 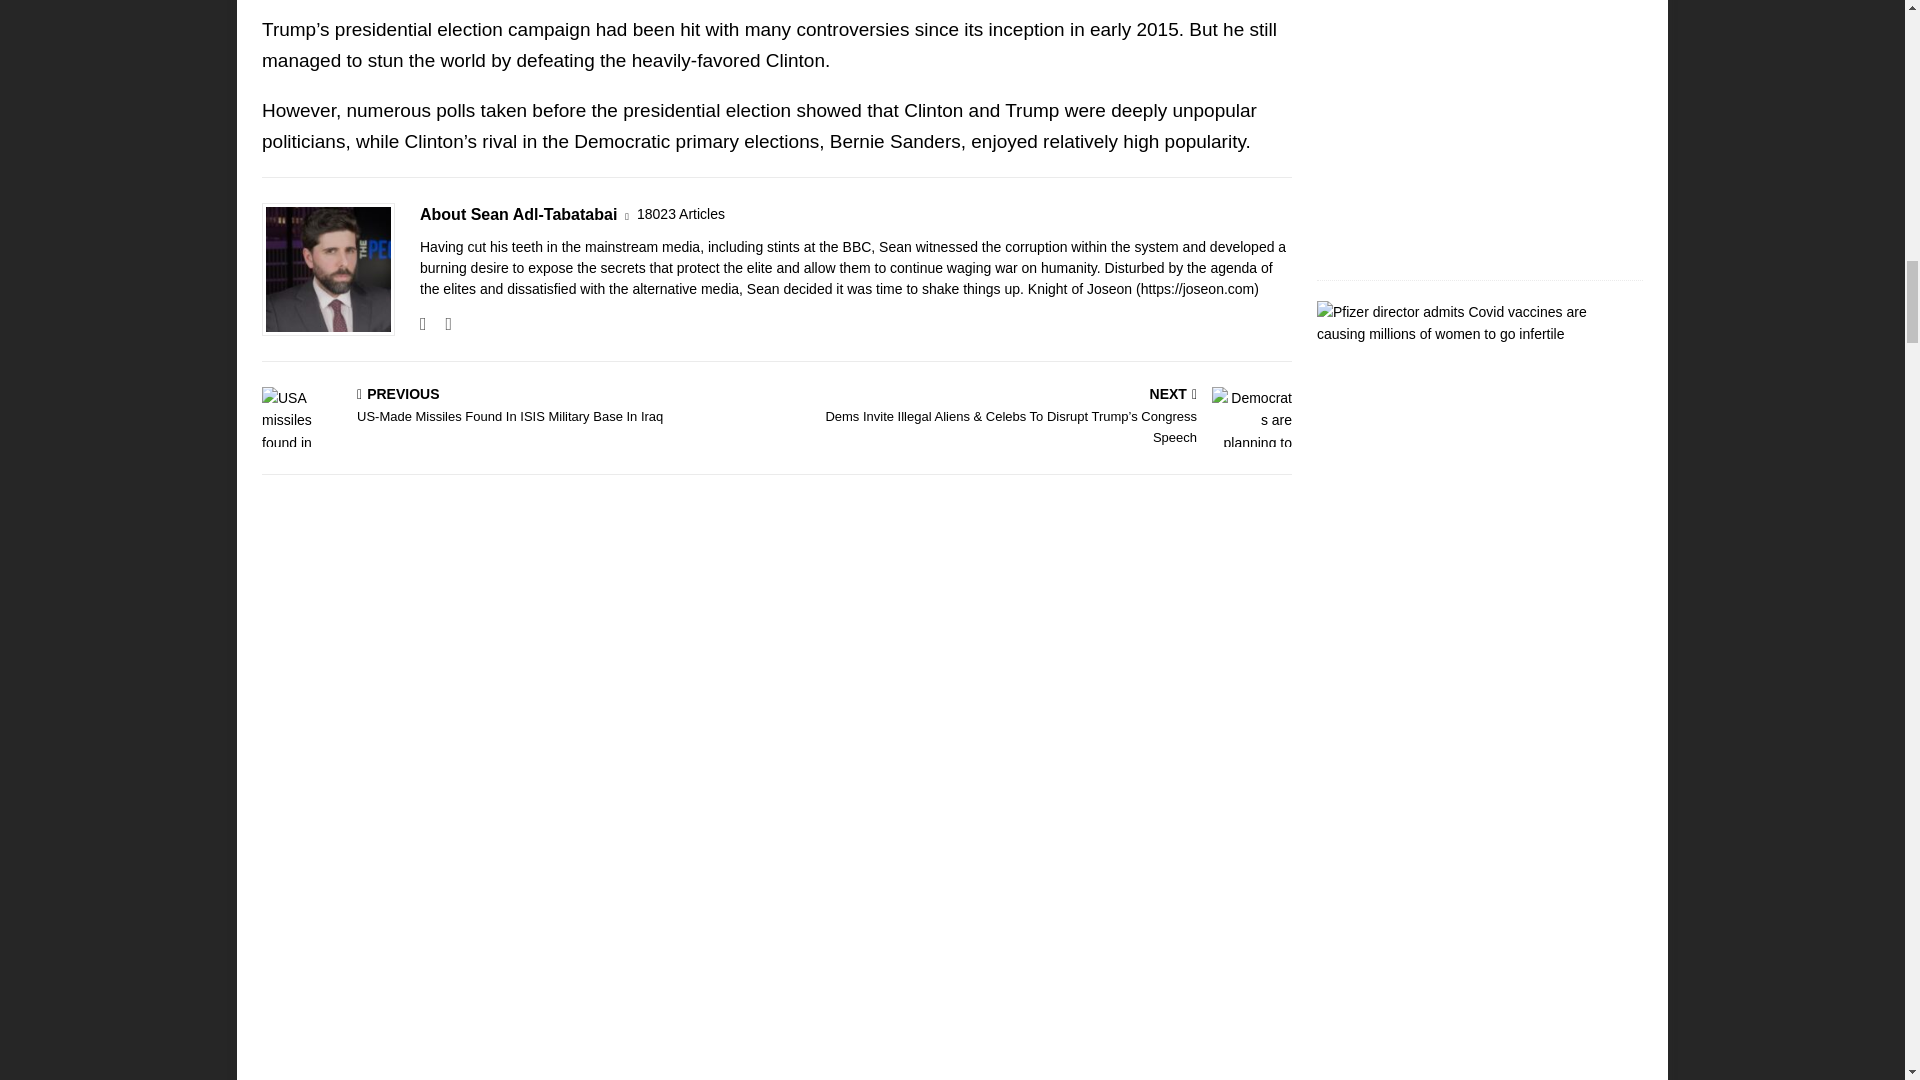 What do you see at coordinates (681, 214) in the screenshot?
I see `More articles written by Sean Adl-Tabatabai'` at bounding box center [681, 214].